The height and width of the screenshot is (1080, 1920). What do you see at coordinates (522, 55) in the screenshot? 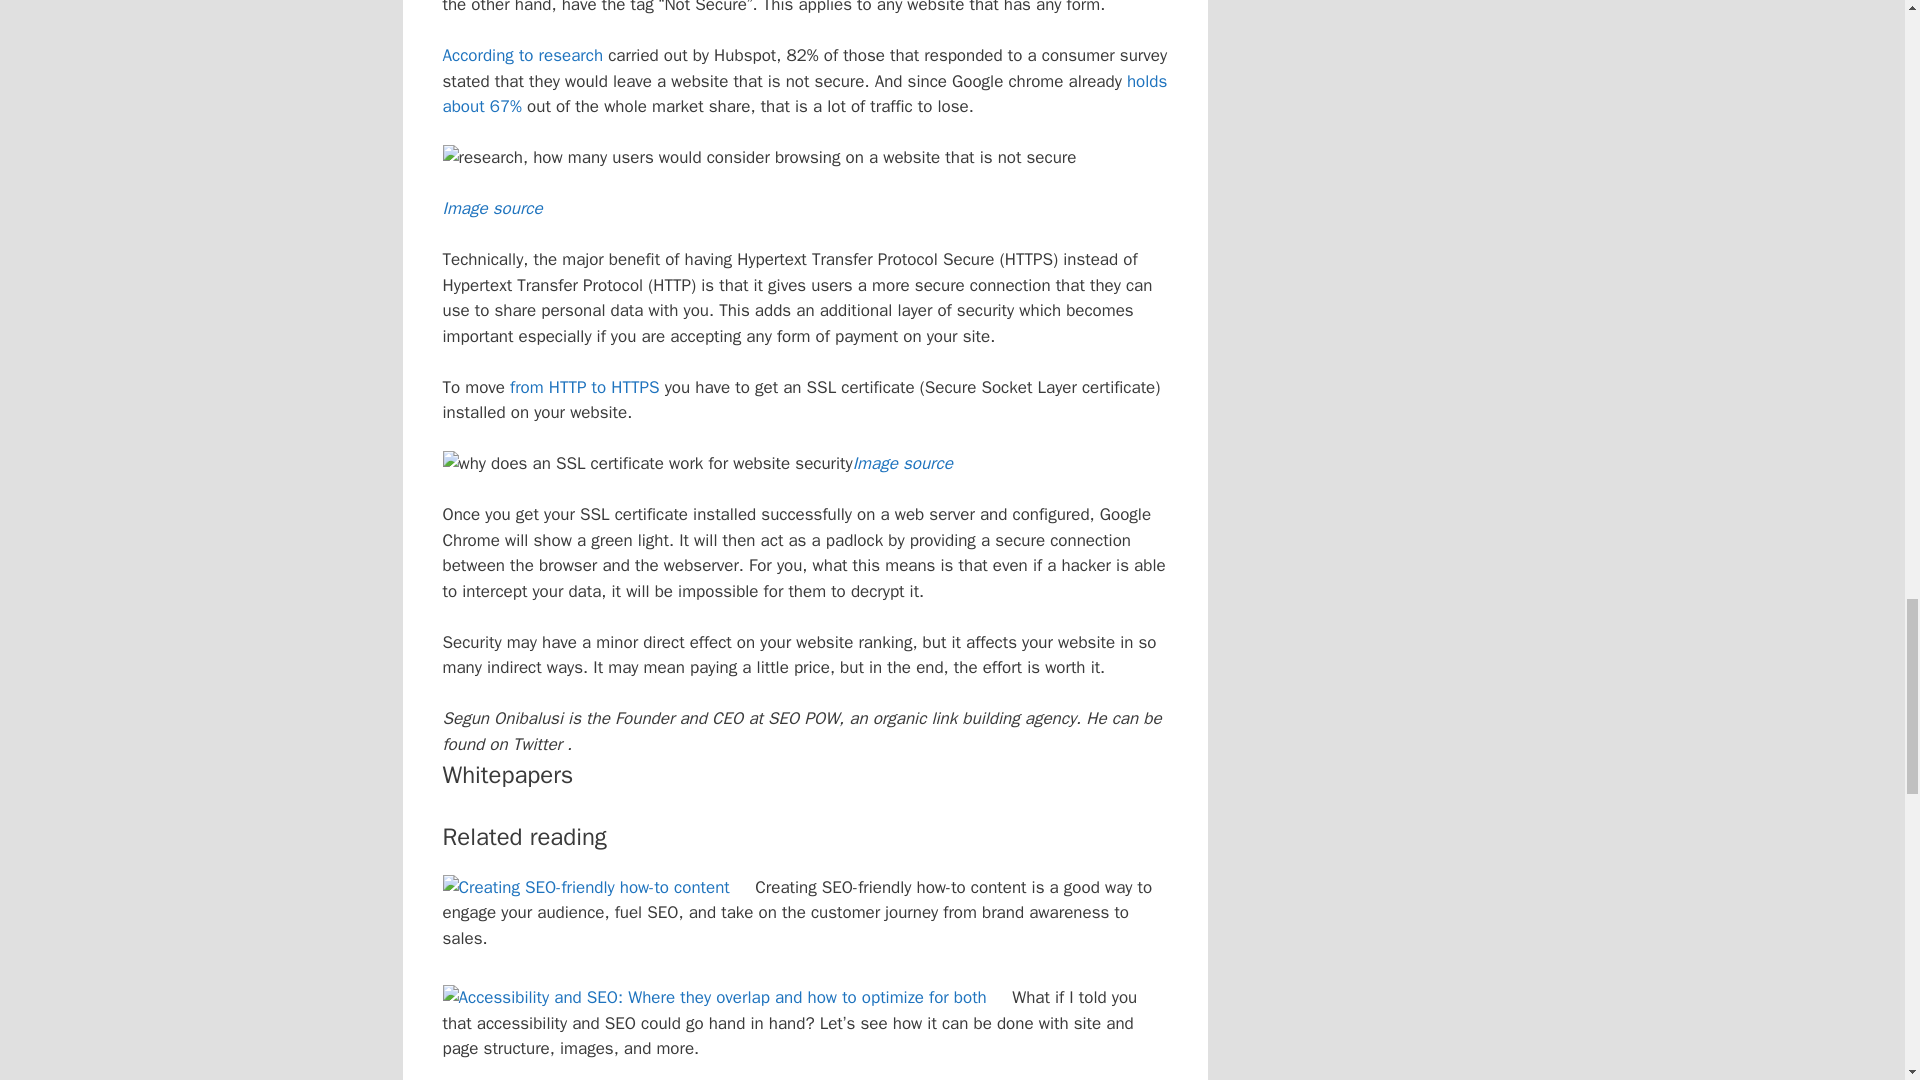
I see `According to research` at bounding box center [522, 55].